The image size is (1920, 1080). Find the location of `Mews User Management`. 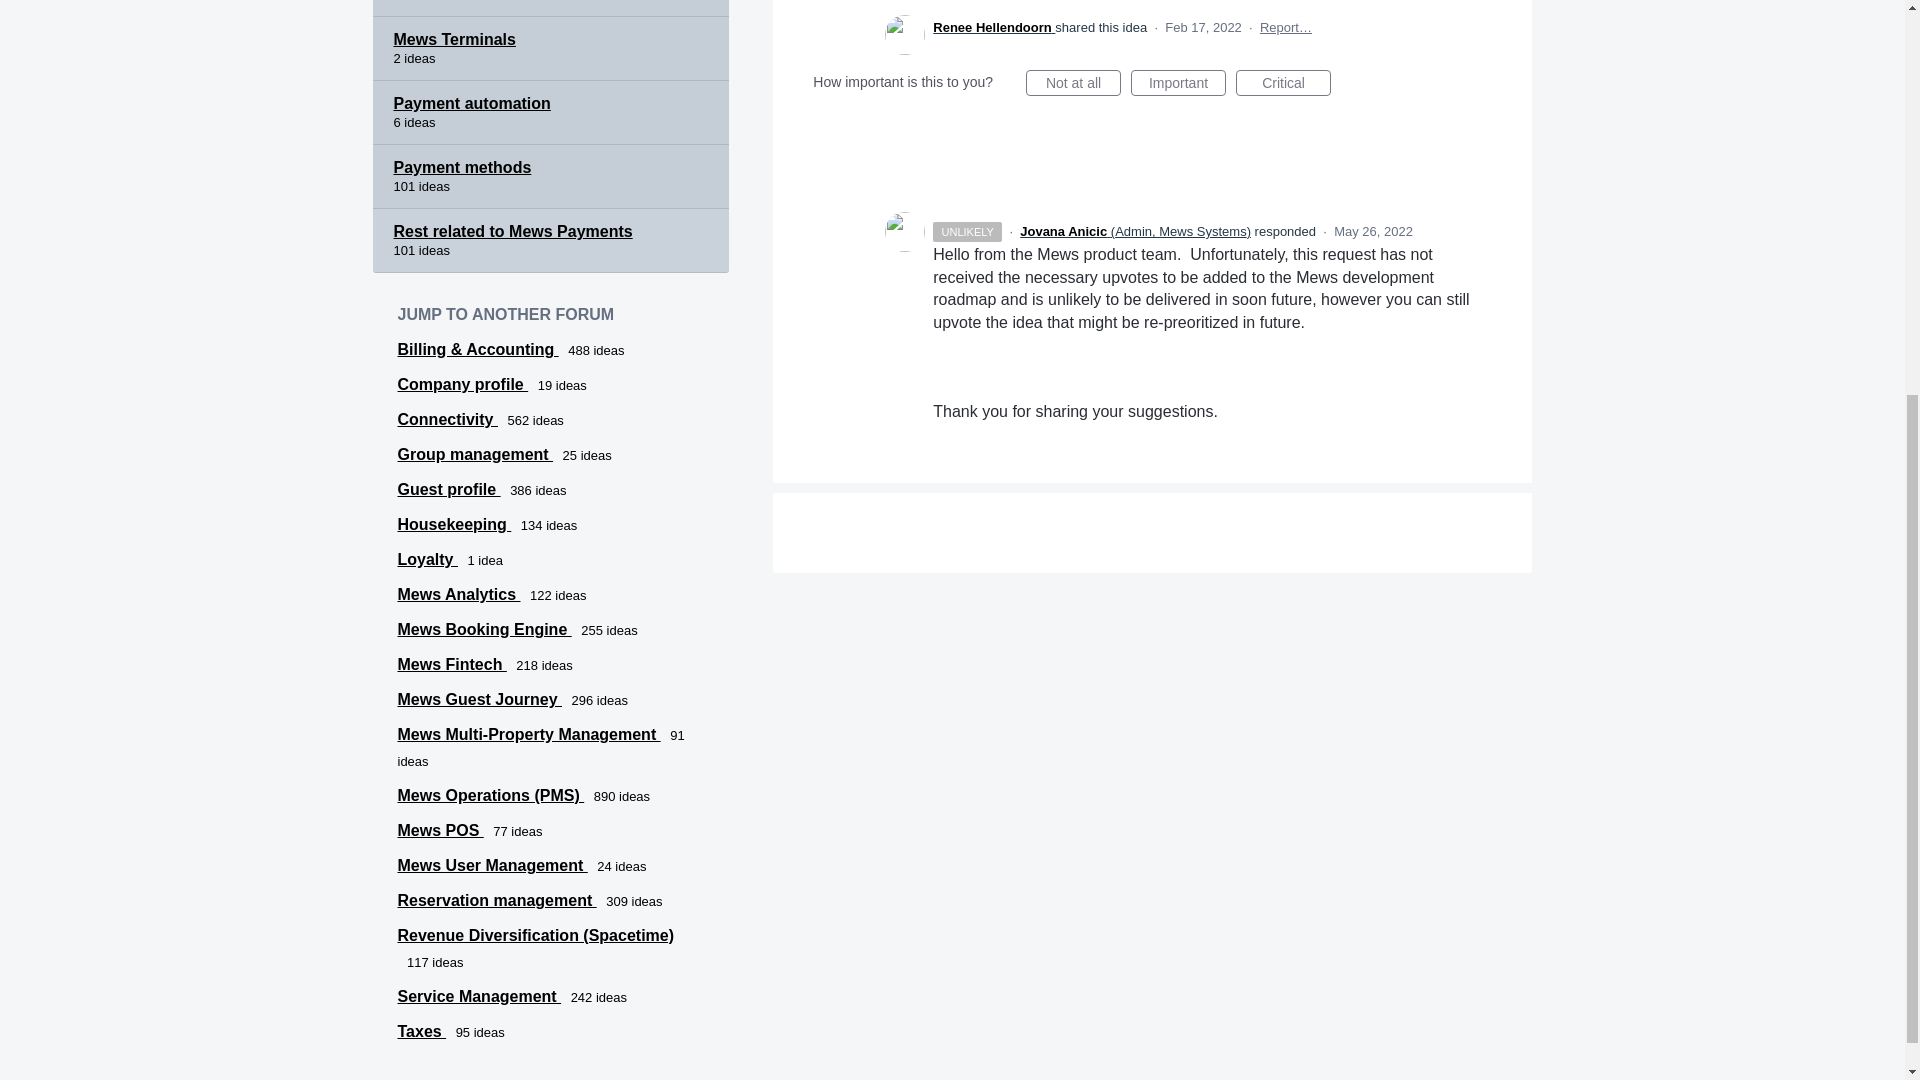

Mews User Management is located at coordinates (492, 865).